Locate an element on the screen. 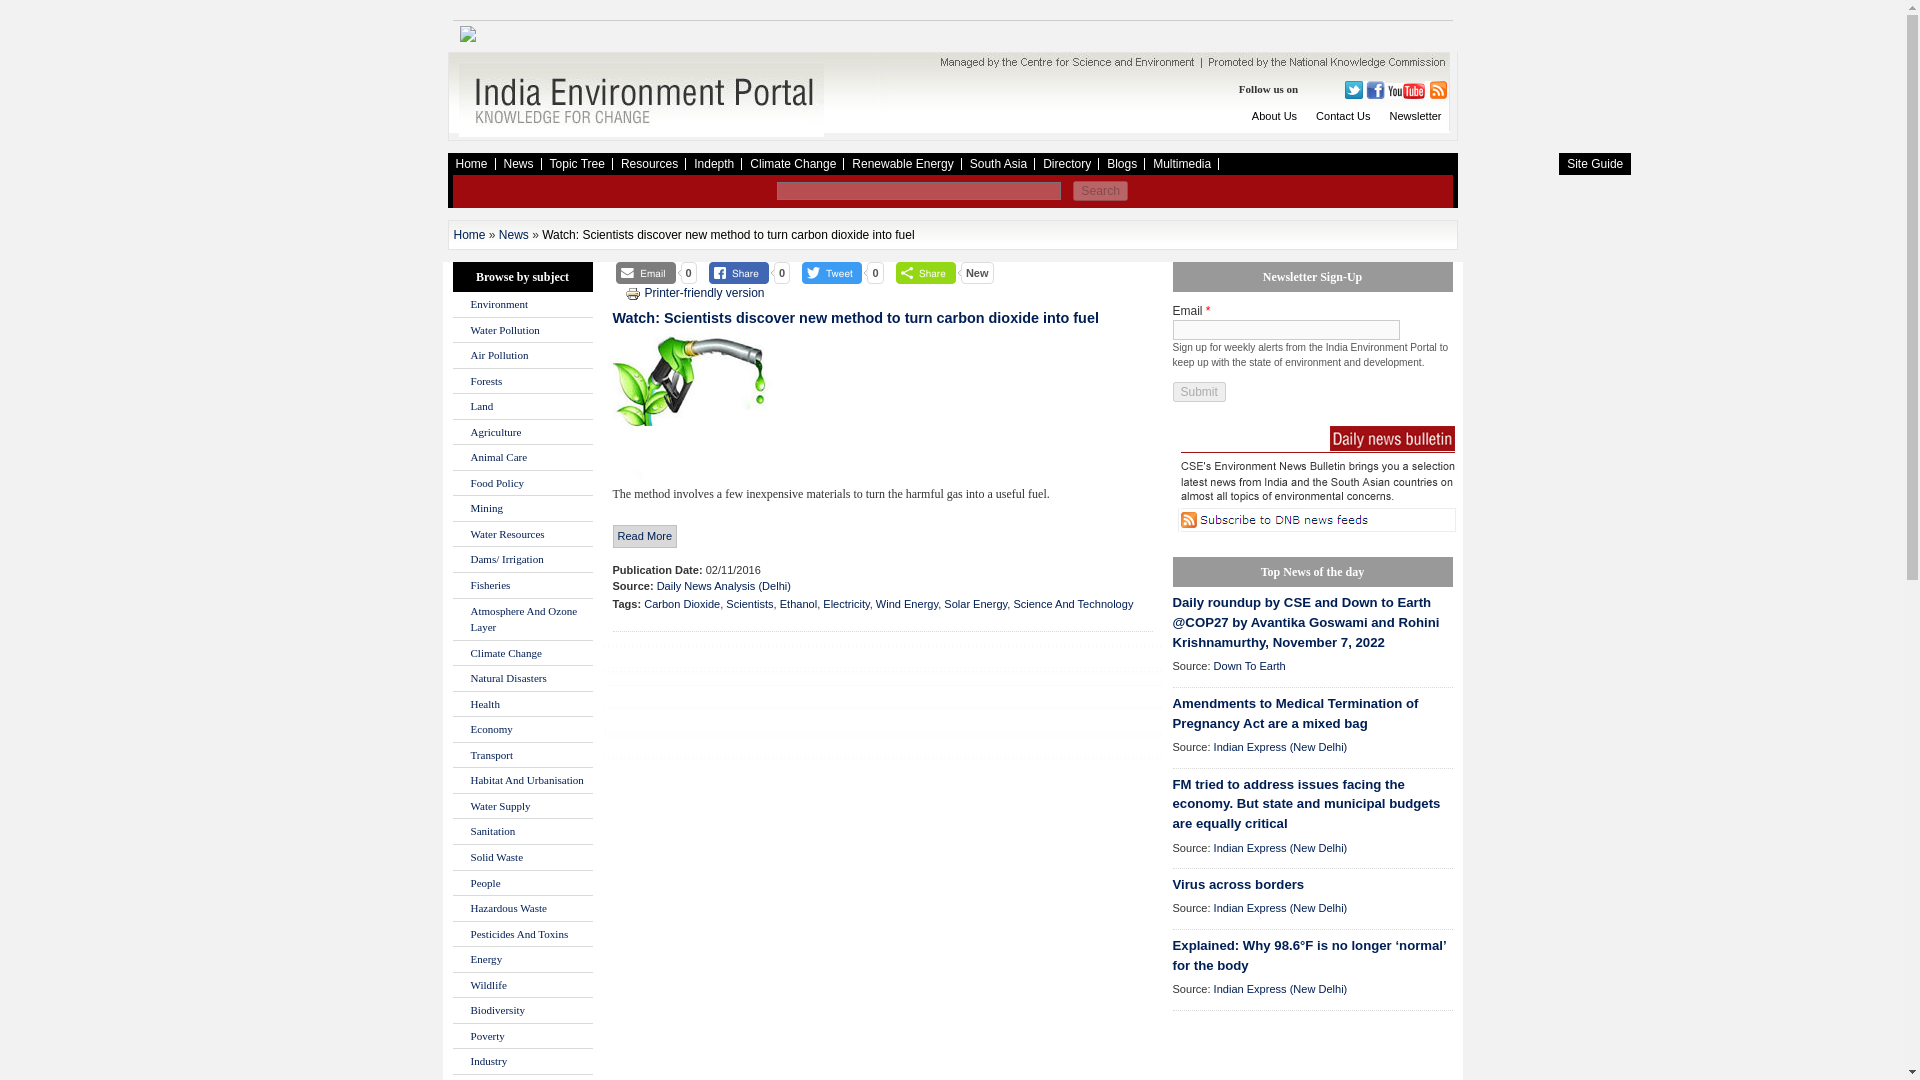  Newsletter is located at coordinates (1416, 116).